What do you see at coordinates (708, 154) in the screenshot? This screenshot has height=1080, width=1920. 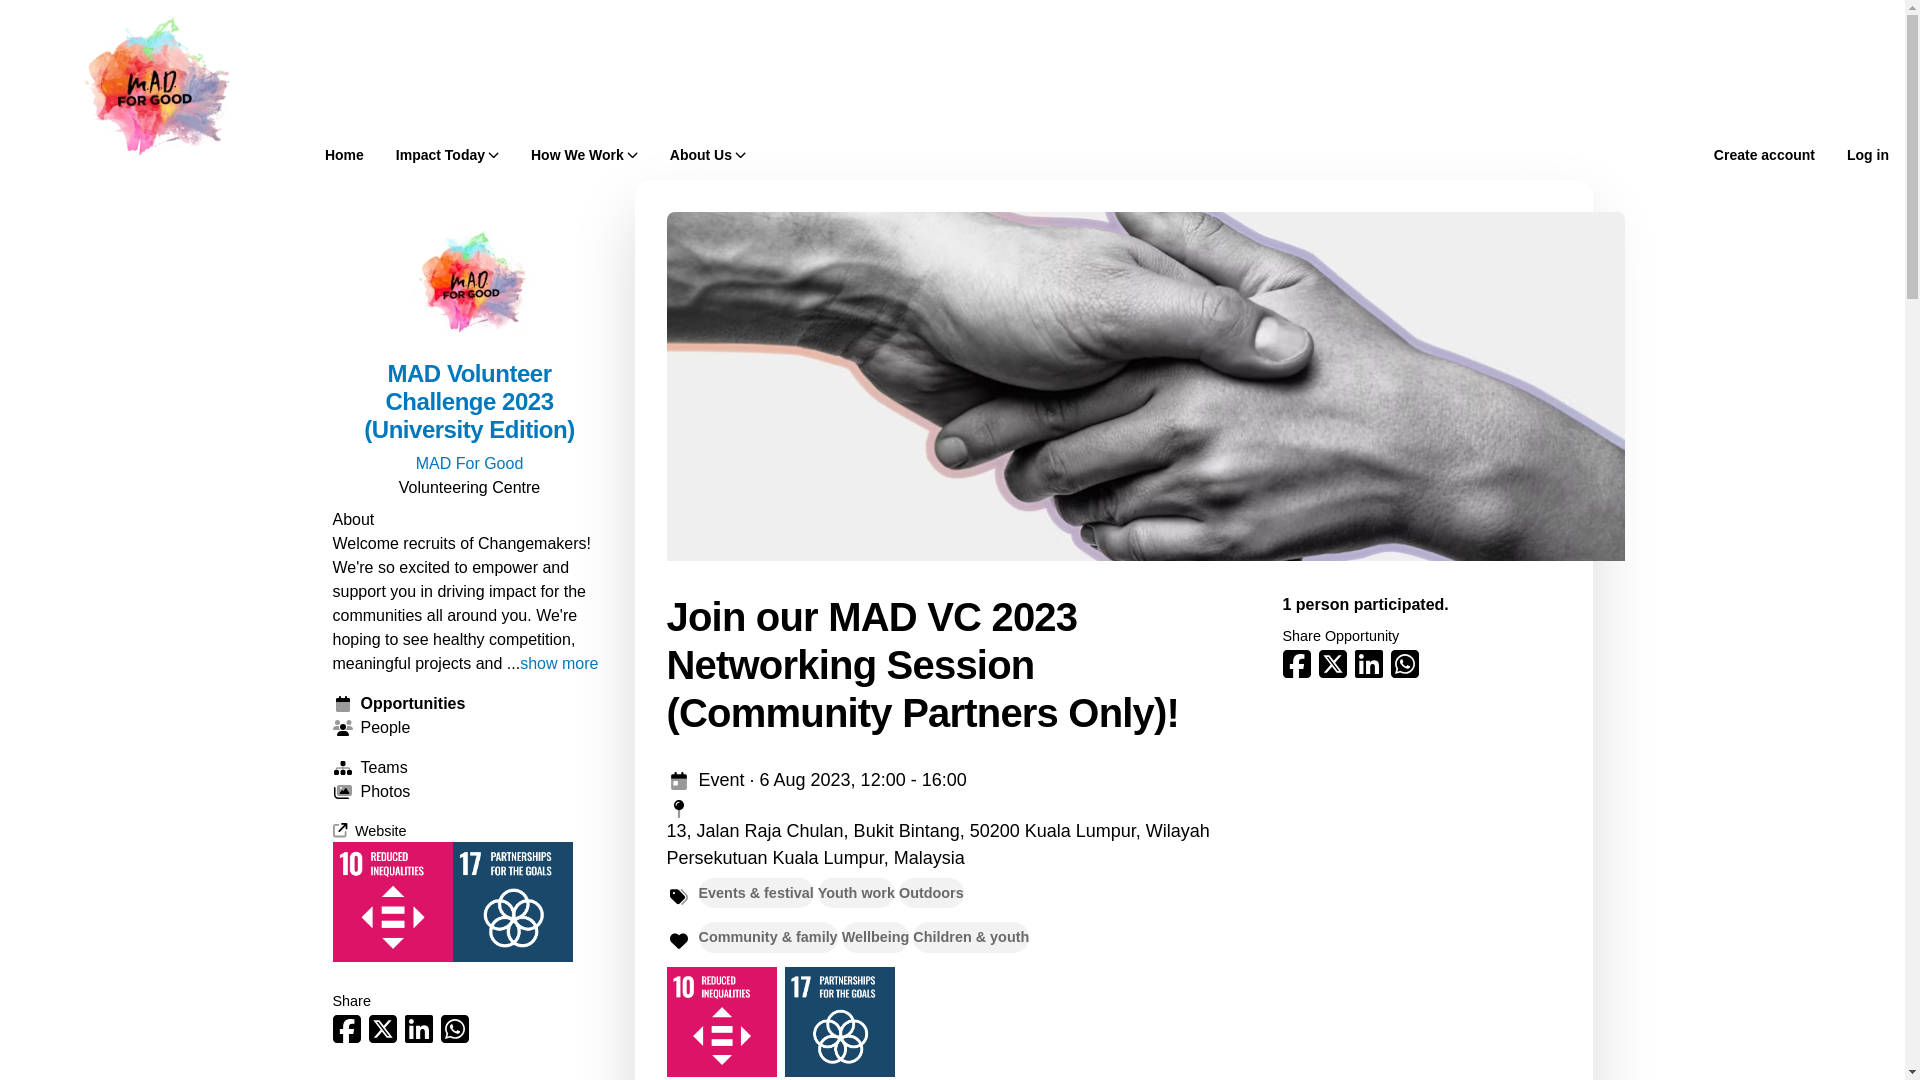 I see `About Us` at bounding box center [708, 154].